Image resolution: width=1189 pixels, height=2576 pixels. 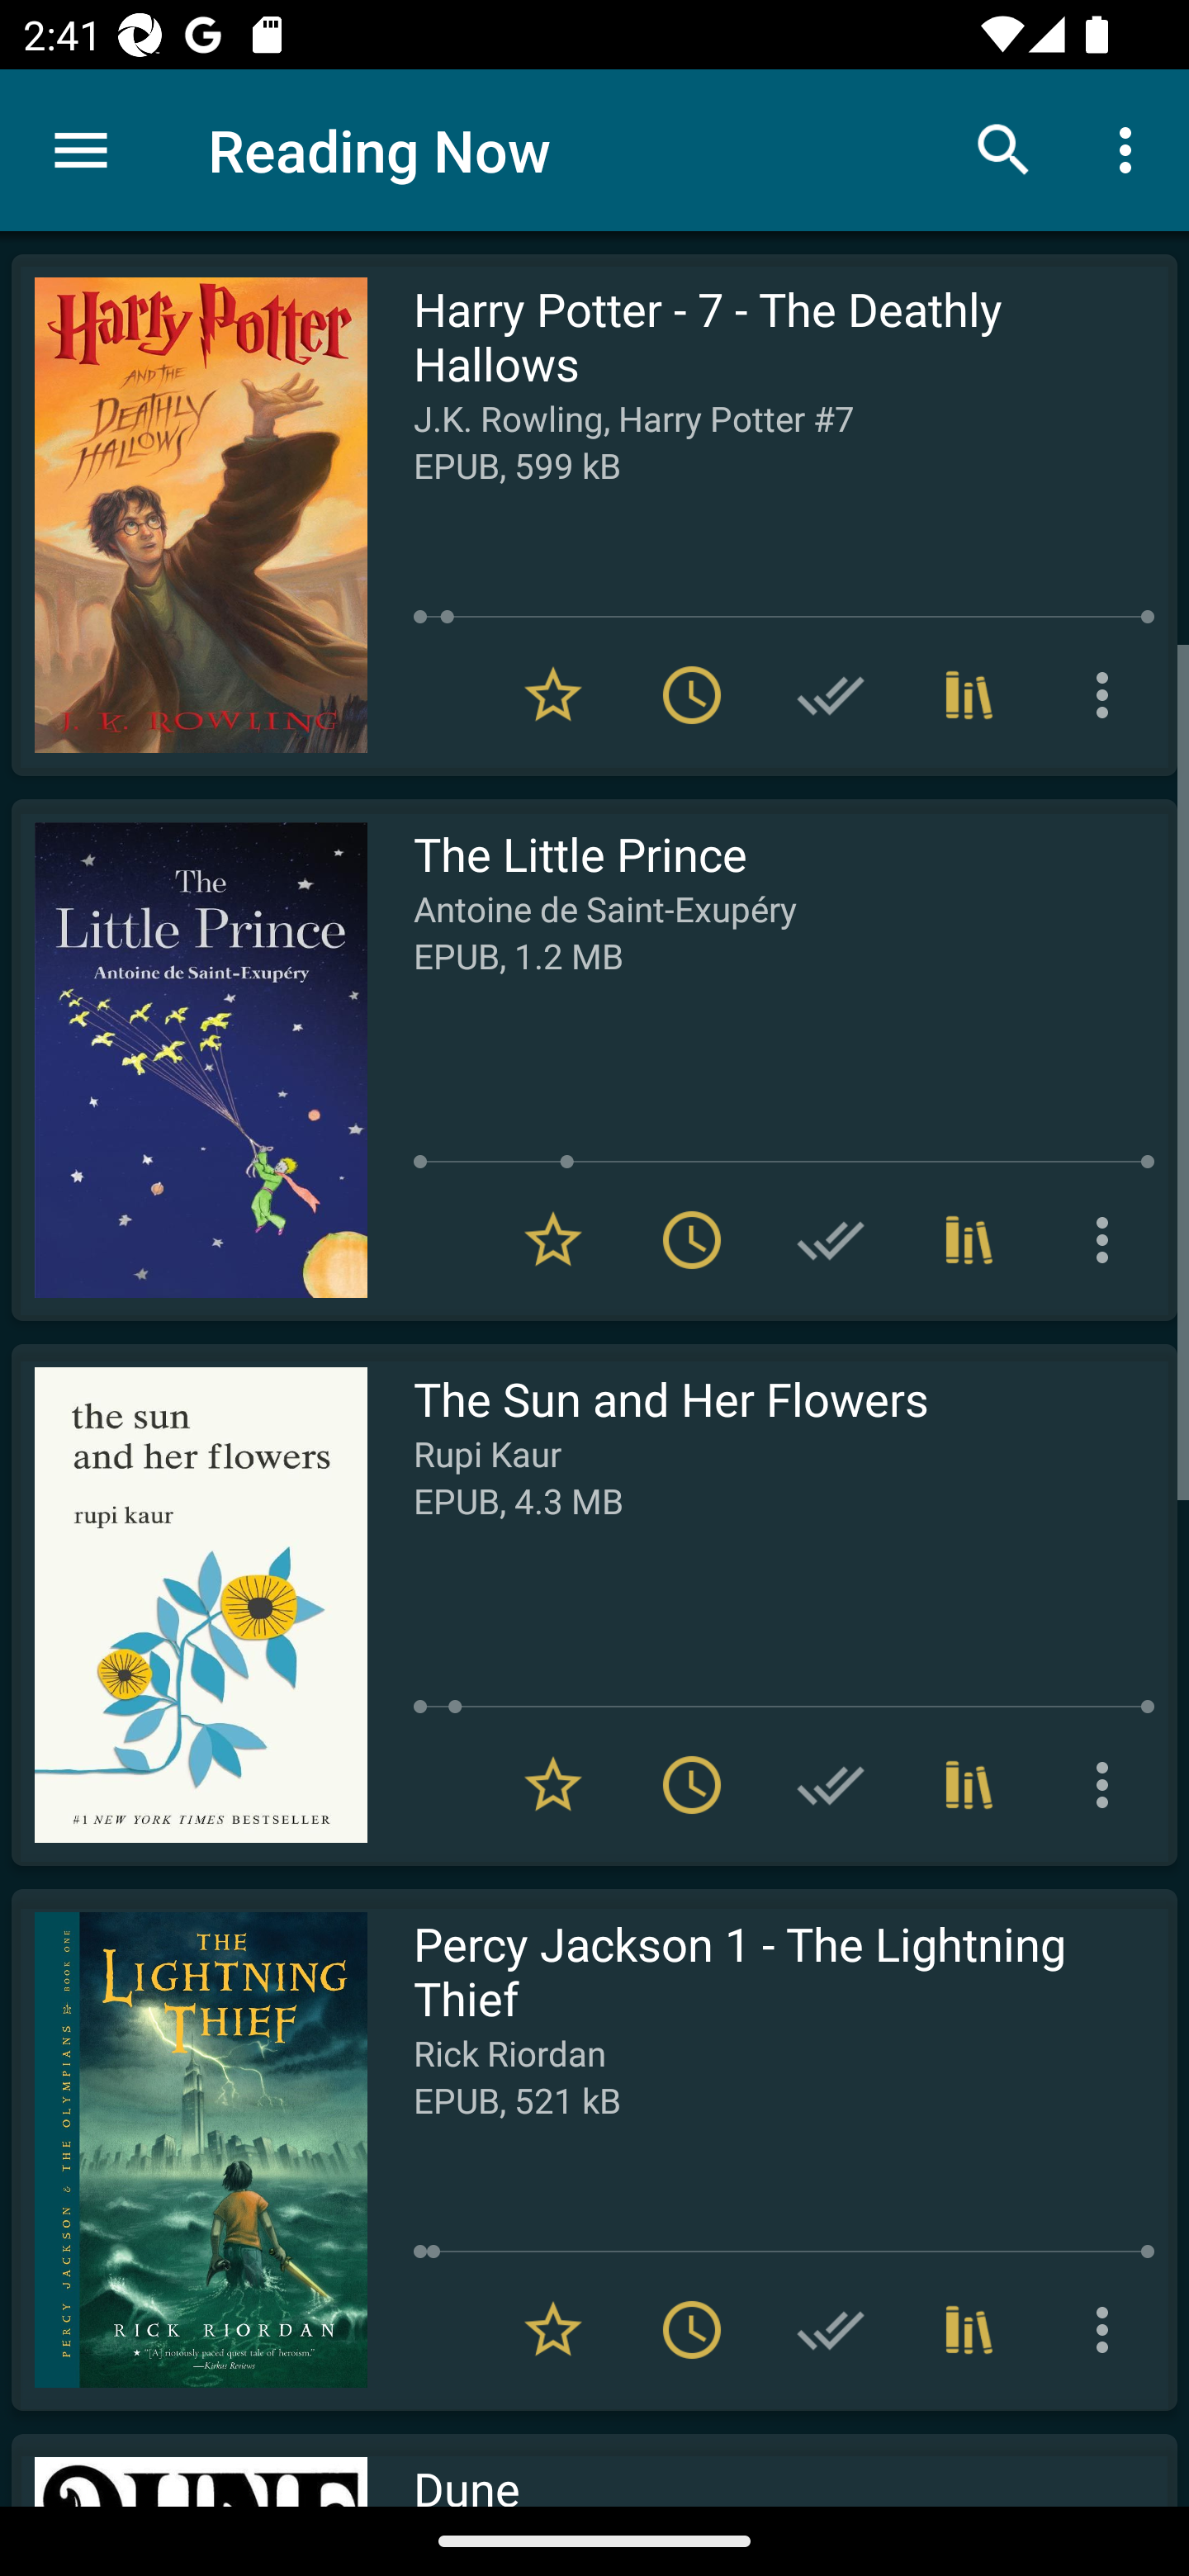 I want to click on Remove from To read, so click(x=692, y=695).